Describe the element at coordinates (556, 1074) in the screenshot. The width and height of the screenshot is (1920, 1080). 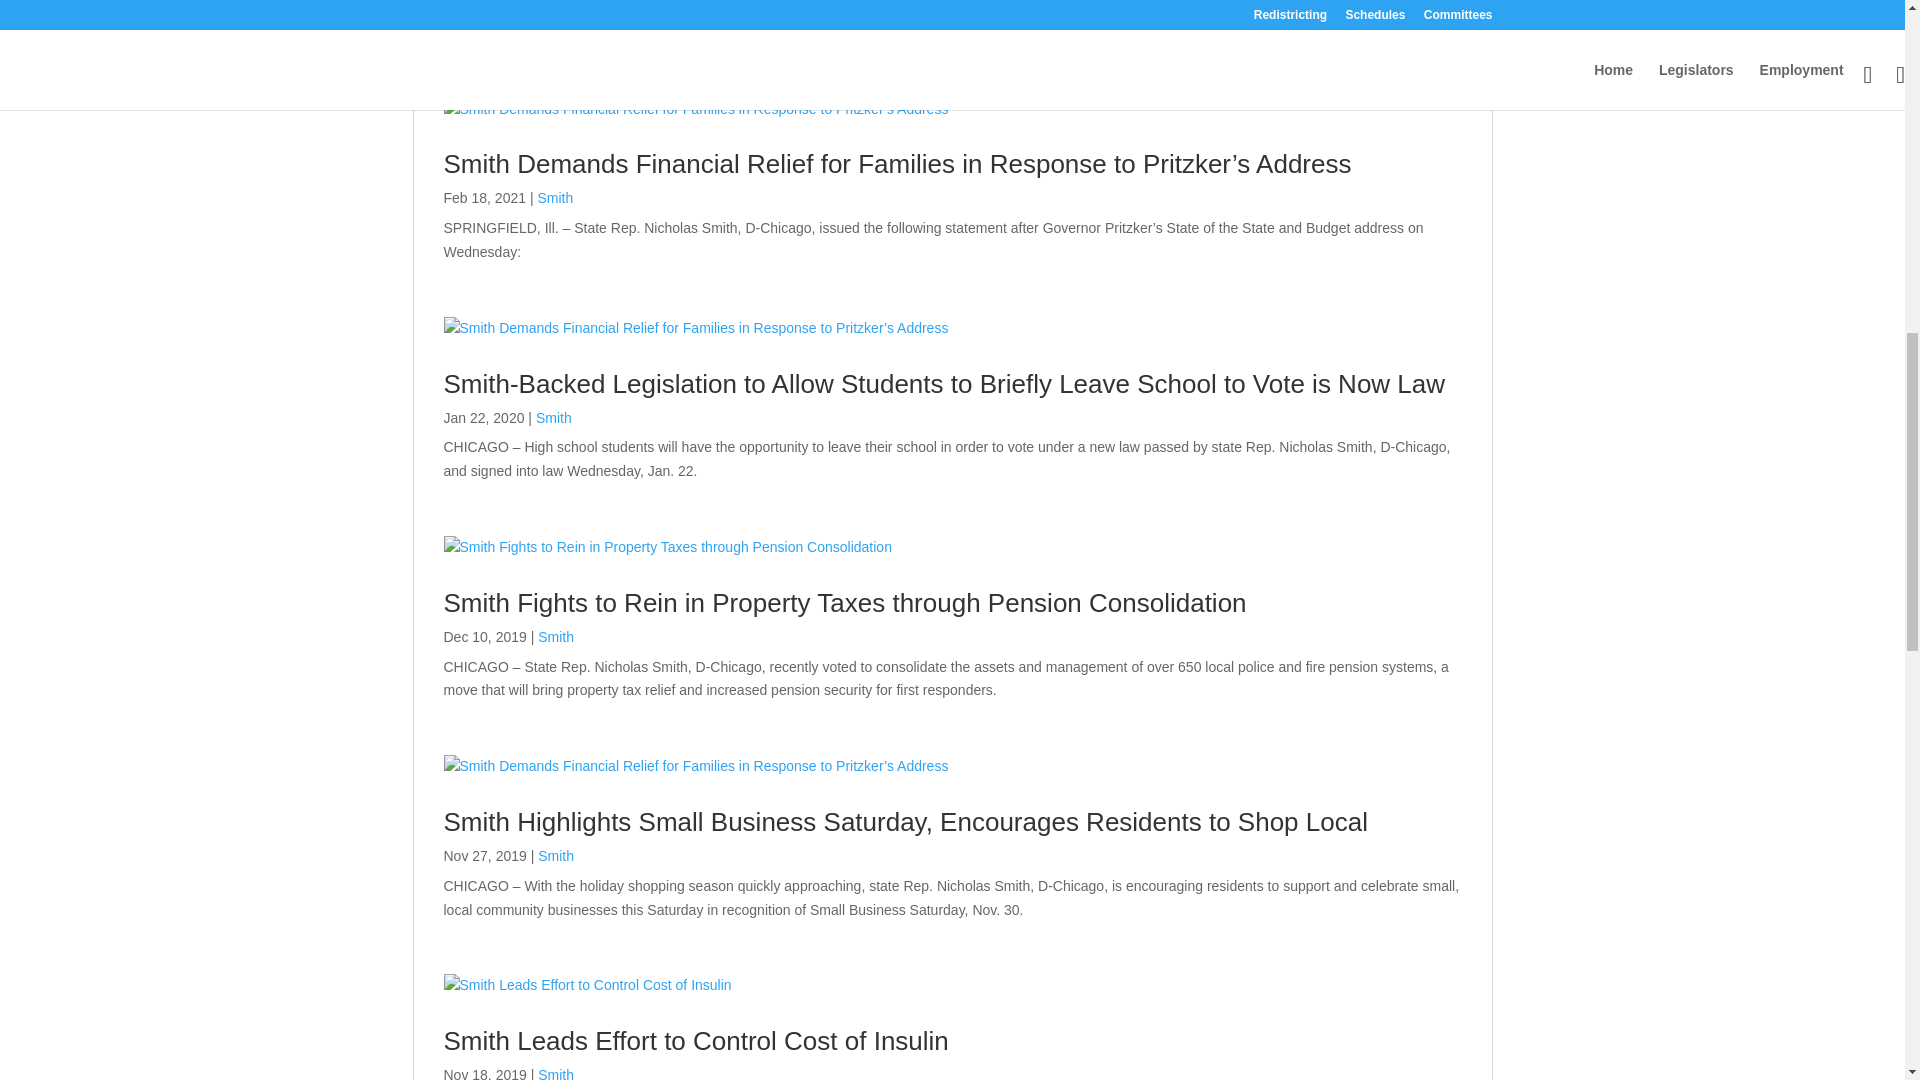
I see `Smith` at that location.